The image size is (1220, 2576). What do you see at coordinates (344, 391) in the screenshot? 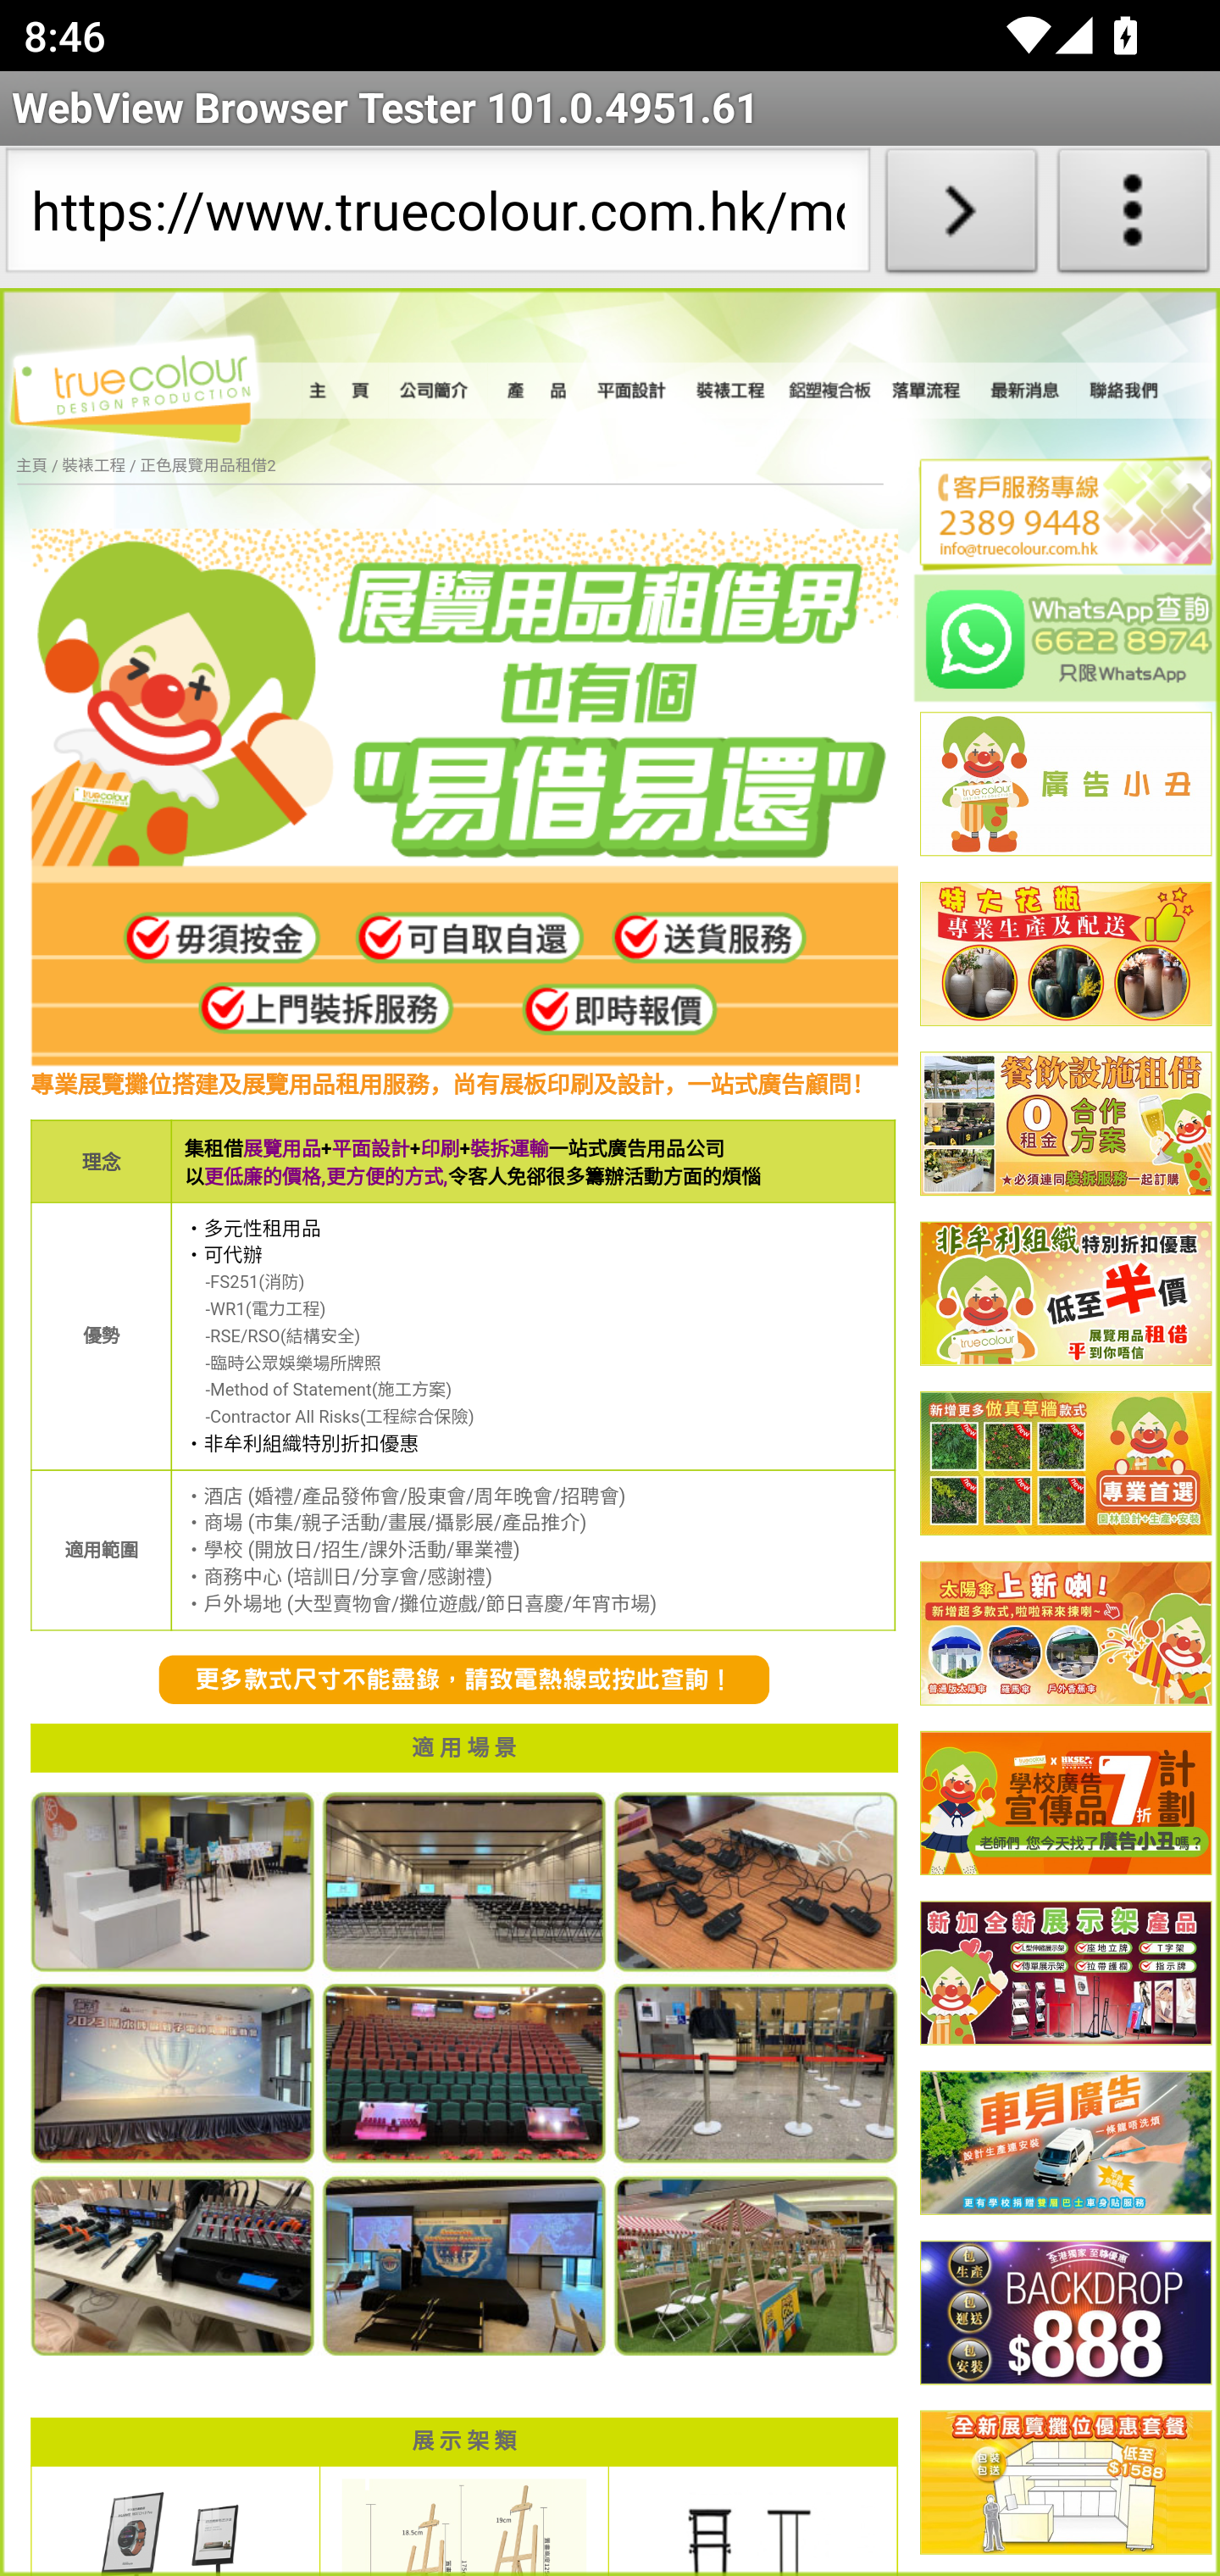
I see `主頁` at bounding box center [344, 391].